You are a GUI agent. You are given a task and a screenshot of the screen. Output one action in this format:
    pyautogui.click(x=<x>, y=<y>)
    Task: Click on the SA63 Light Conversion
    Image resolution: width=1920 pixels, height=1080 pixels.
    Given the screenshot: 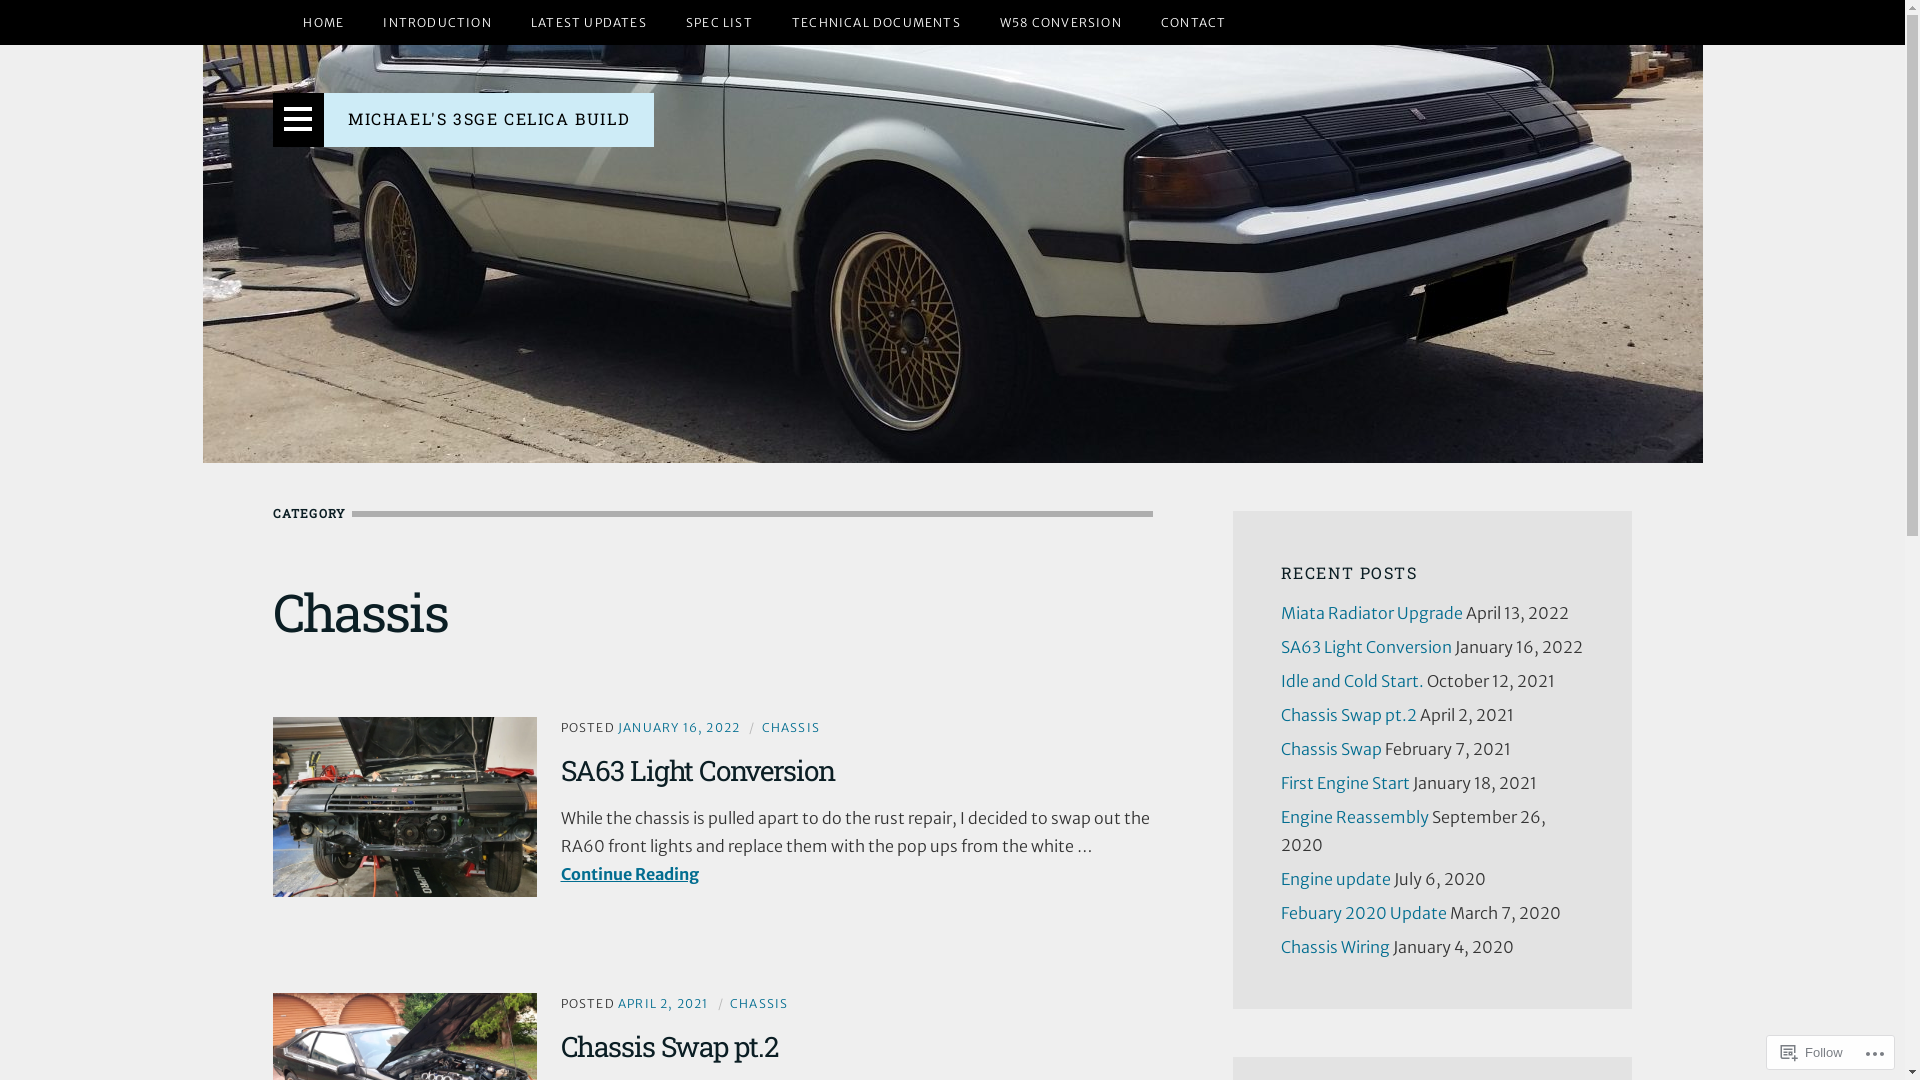 What is the action you would take?
    pyautogui.click(x=697, y=770)
    